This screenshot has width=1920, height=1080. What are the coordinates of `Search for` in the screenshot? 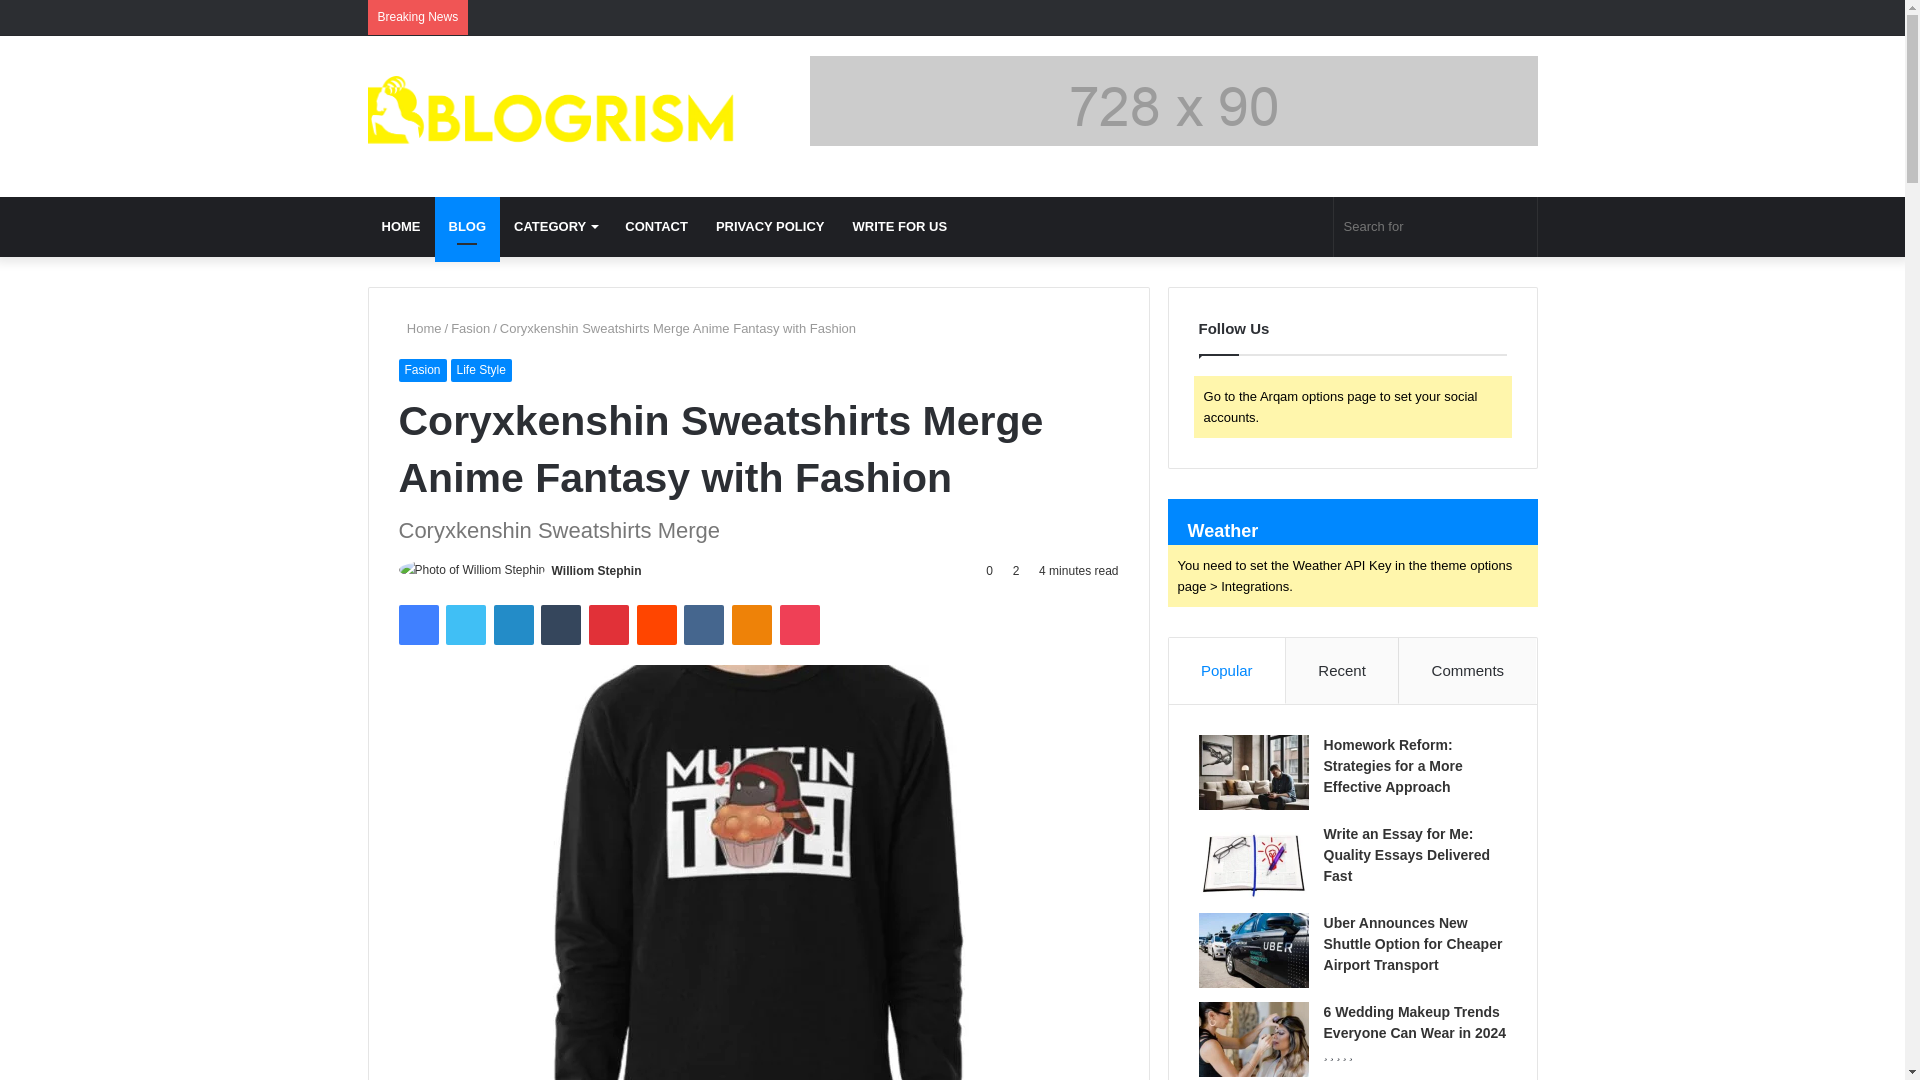 It's located at (1436, 226).